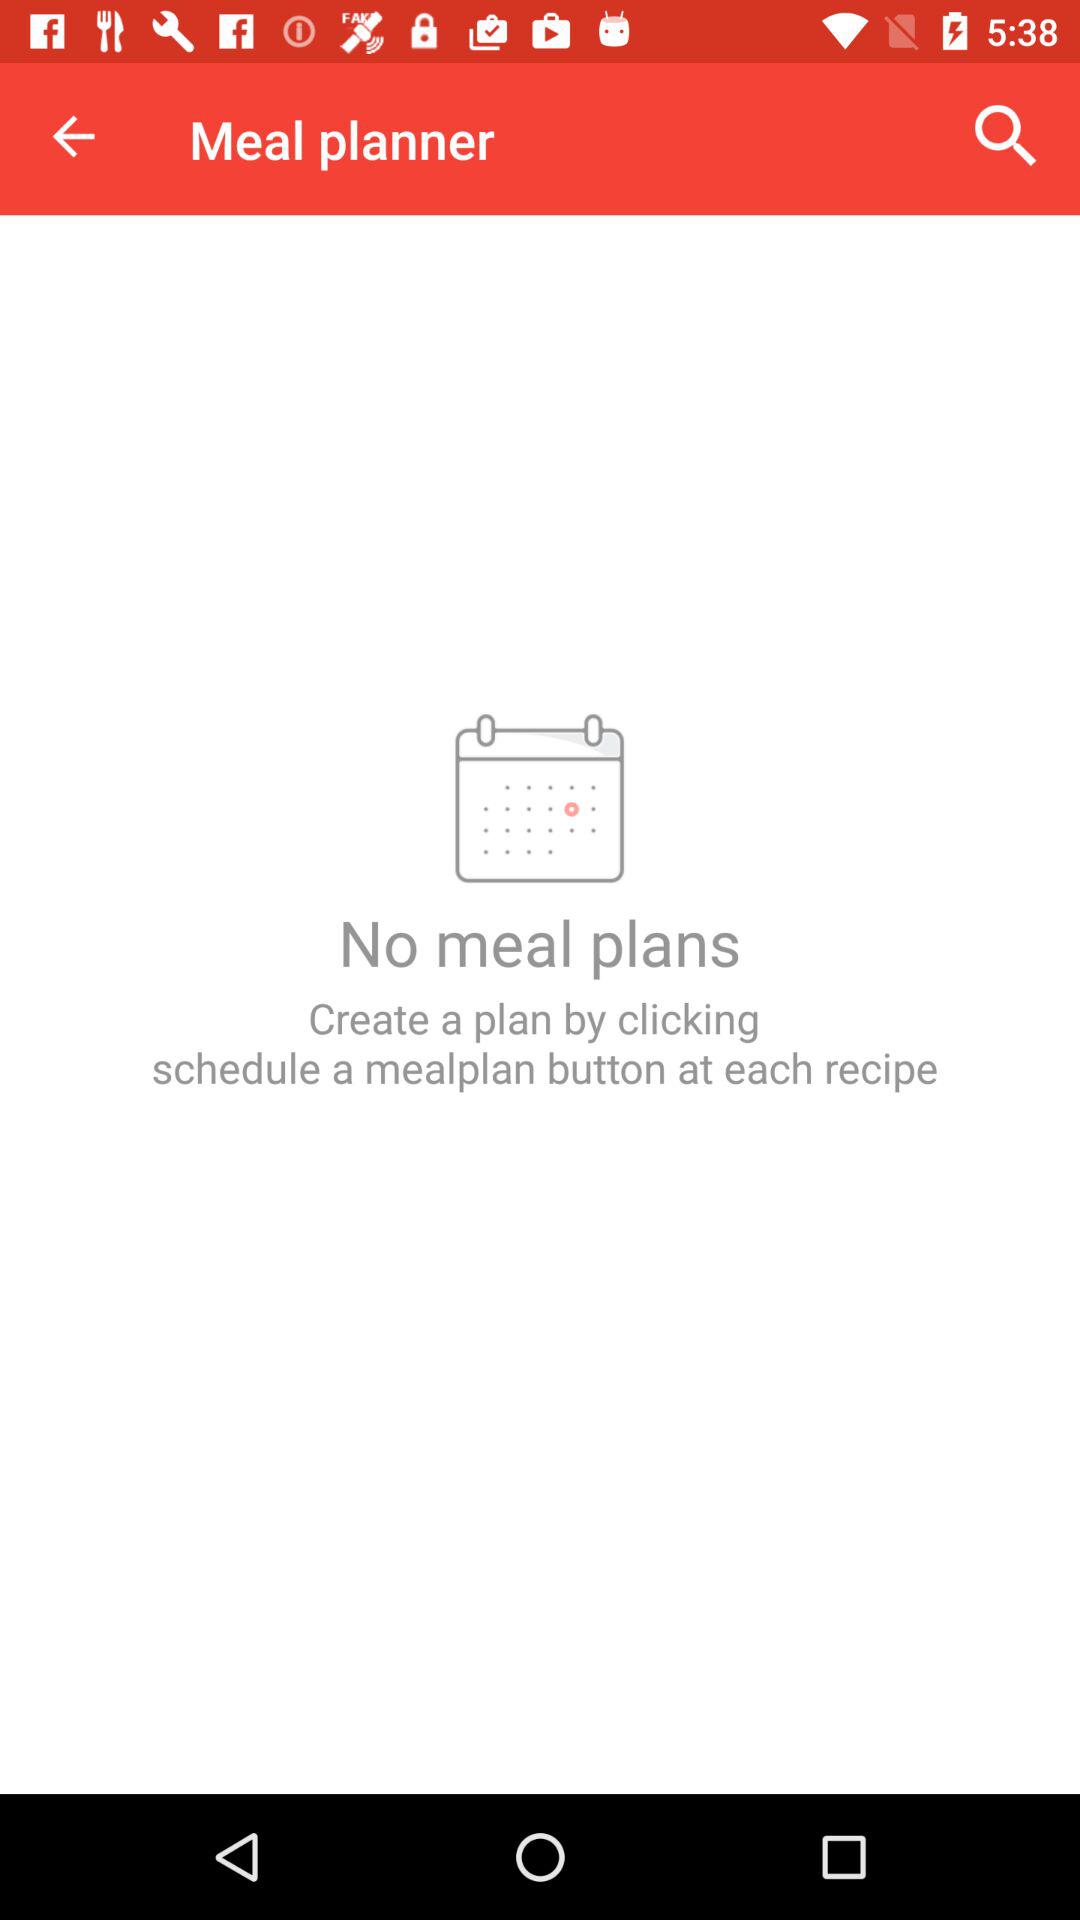  I want to click on tap item next to the meal planner icon, so click(1006, 136).